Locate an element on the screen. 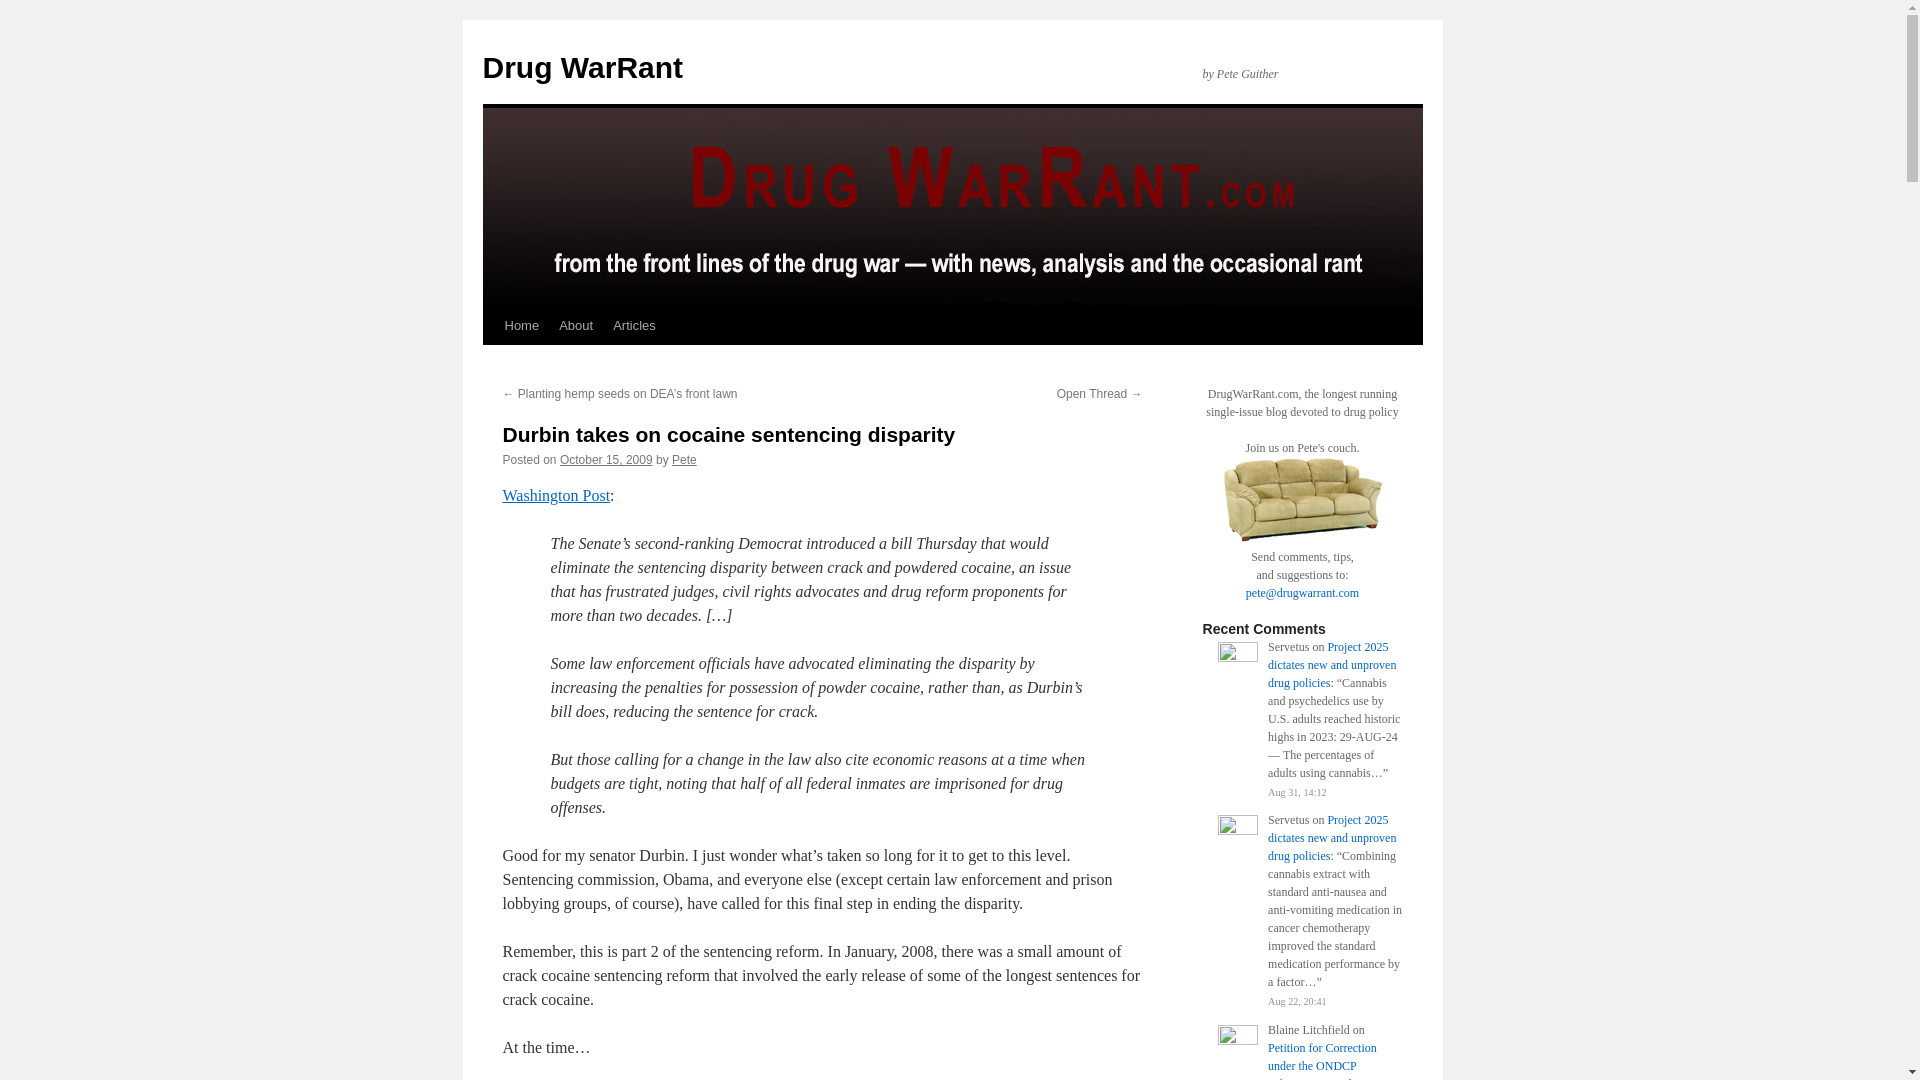  Pete is located at coordinates (684, 459).